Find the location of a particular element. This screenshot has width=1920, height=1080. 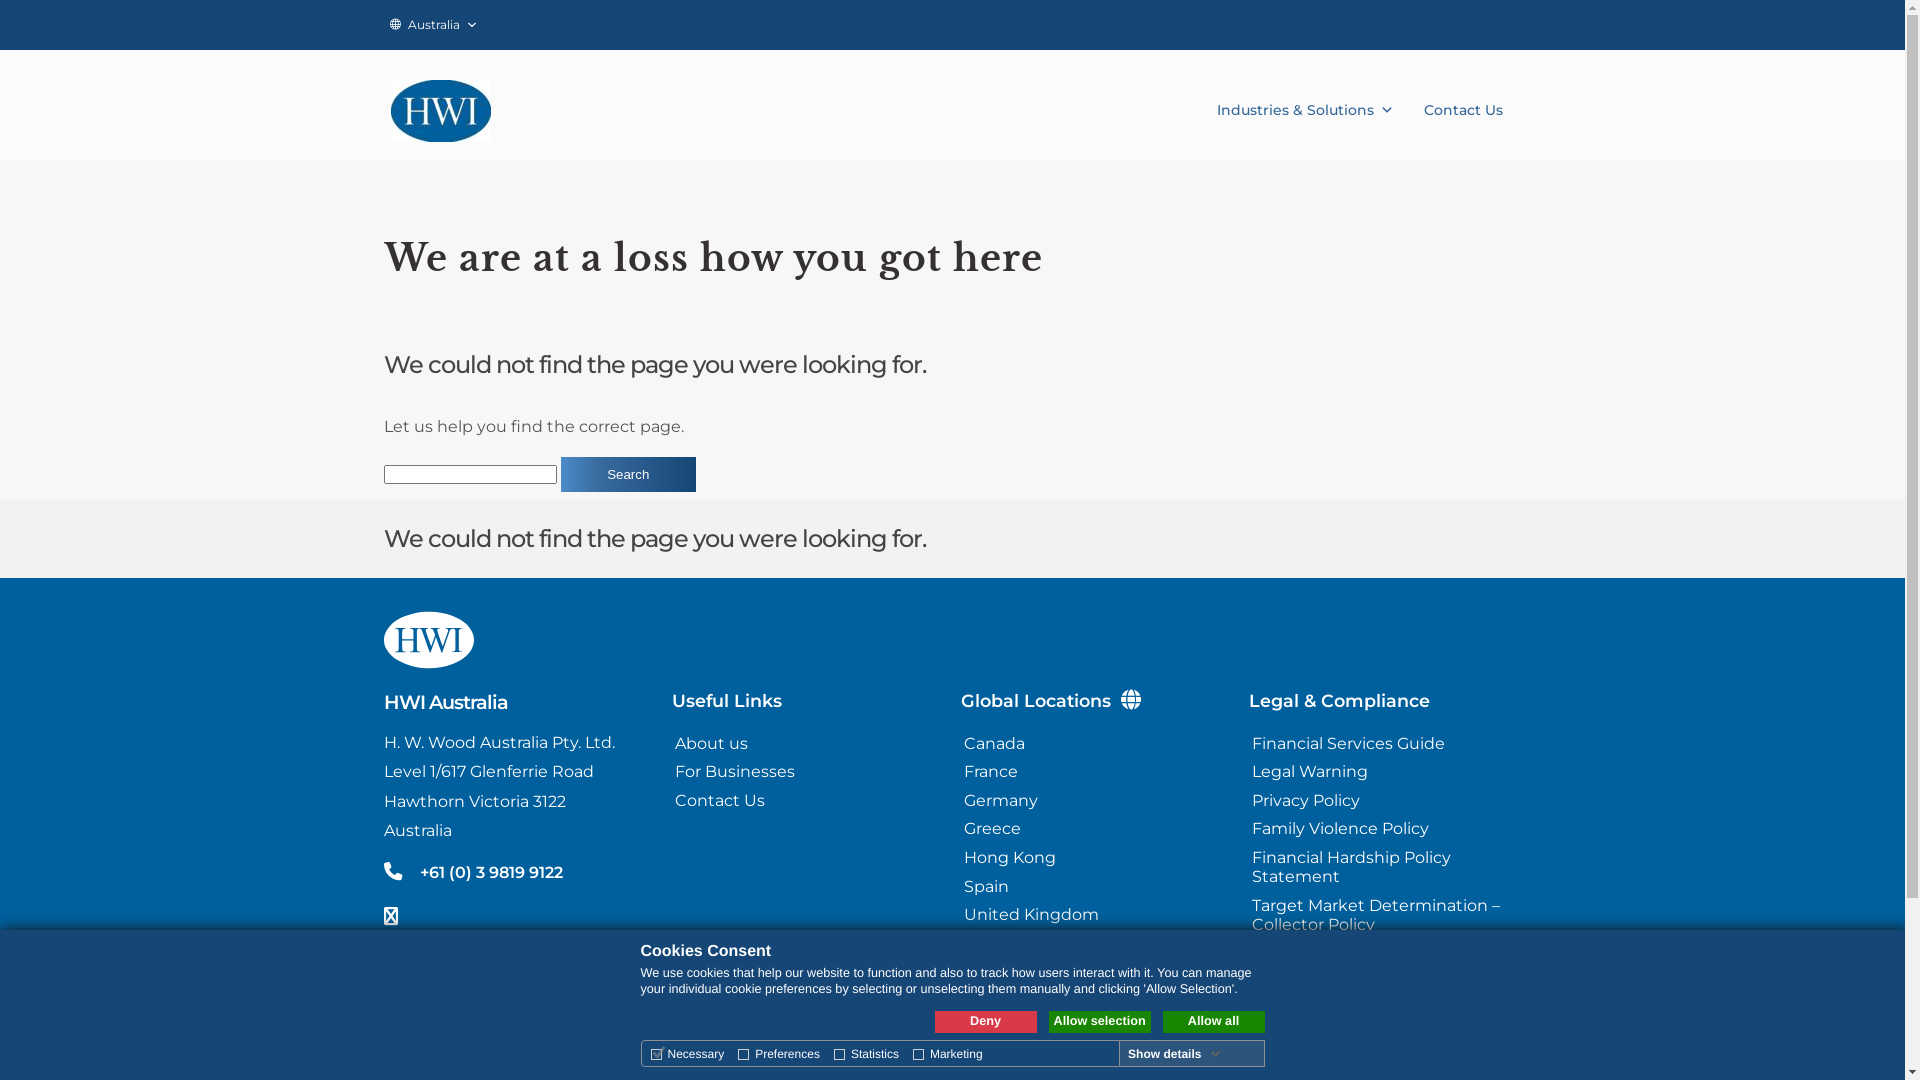

Financial Hardship Policy Statement is located at coordinates (1380, 867).